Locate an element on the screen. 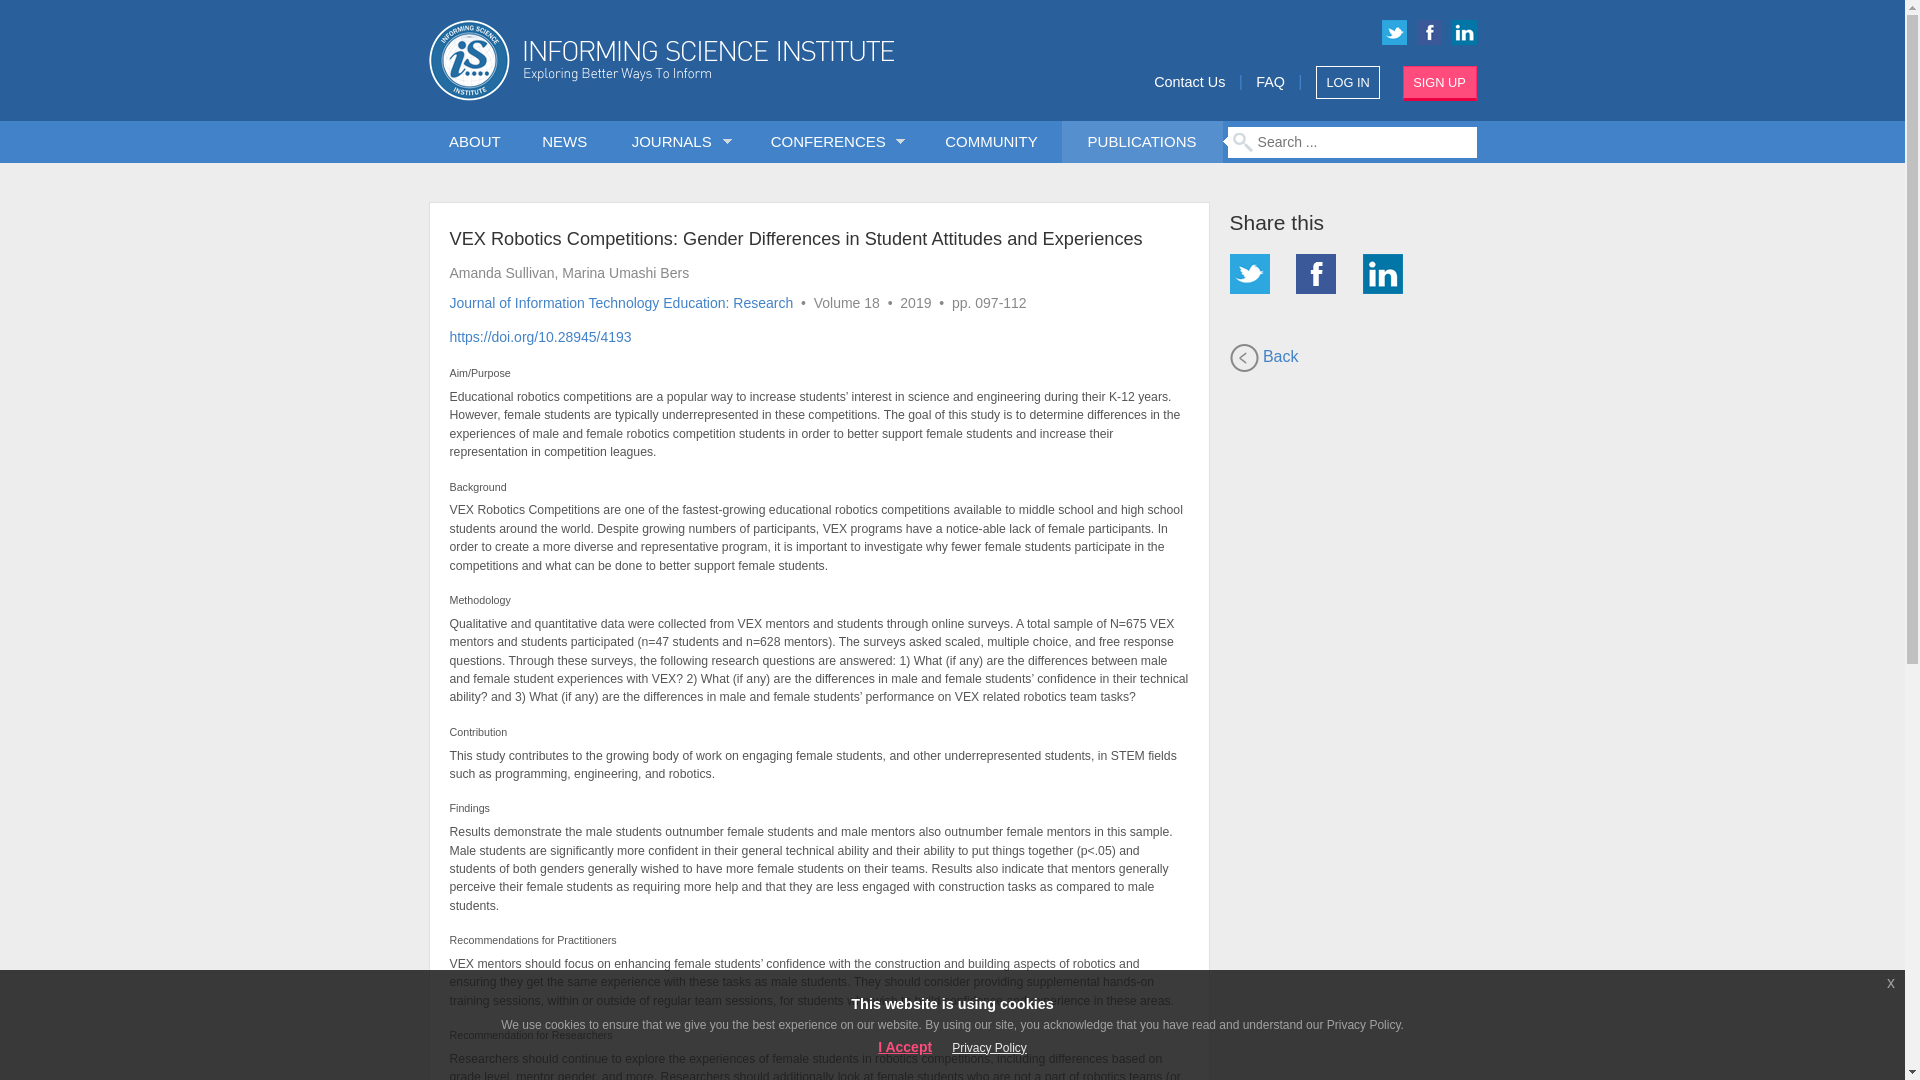 Image resolution: width=1920 pixels, height=1080 pixels. CONFERENCES   is located at coordinates (832, 142).